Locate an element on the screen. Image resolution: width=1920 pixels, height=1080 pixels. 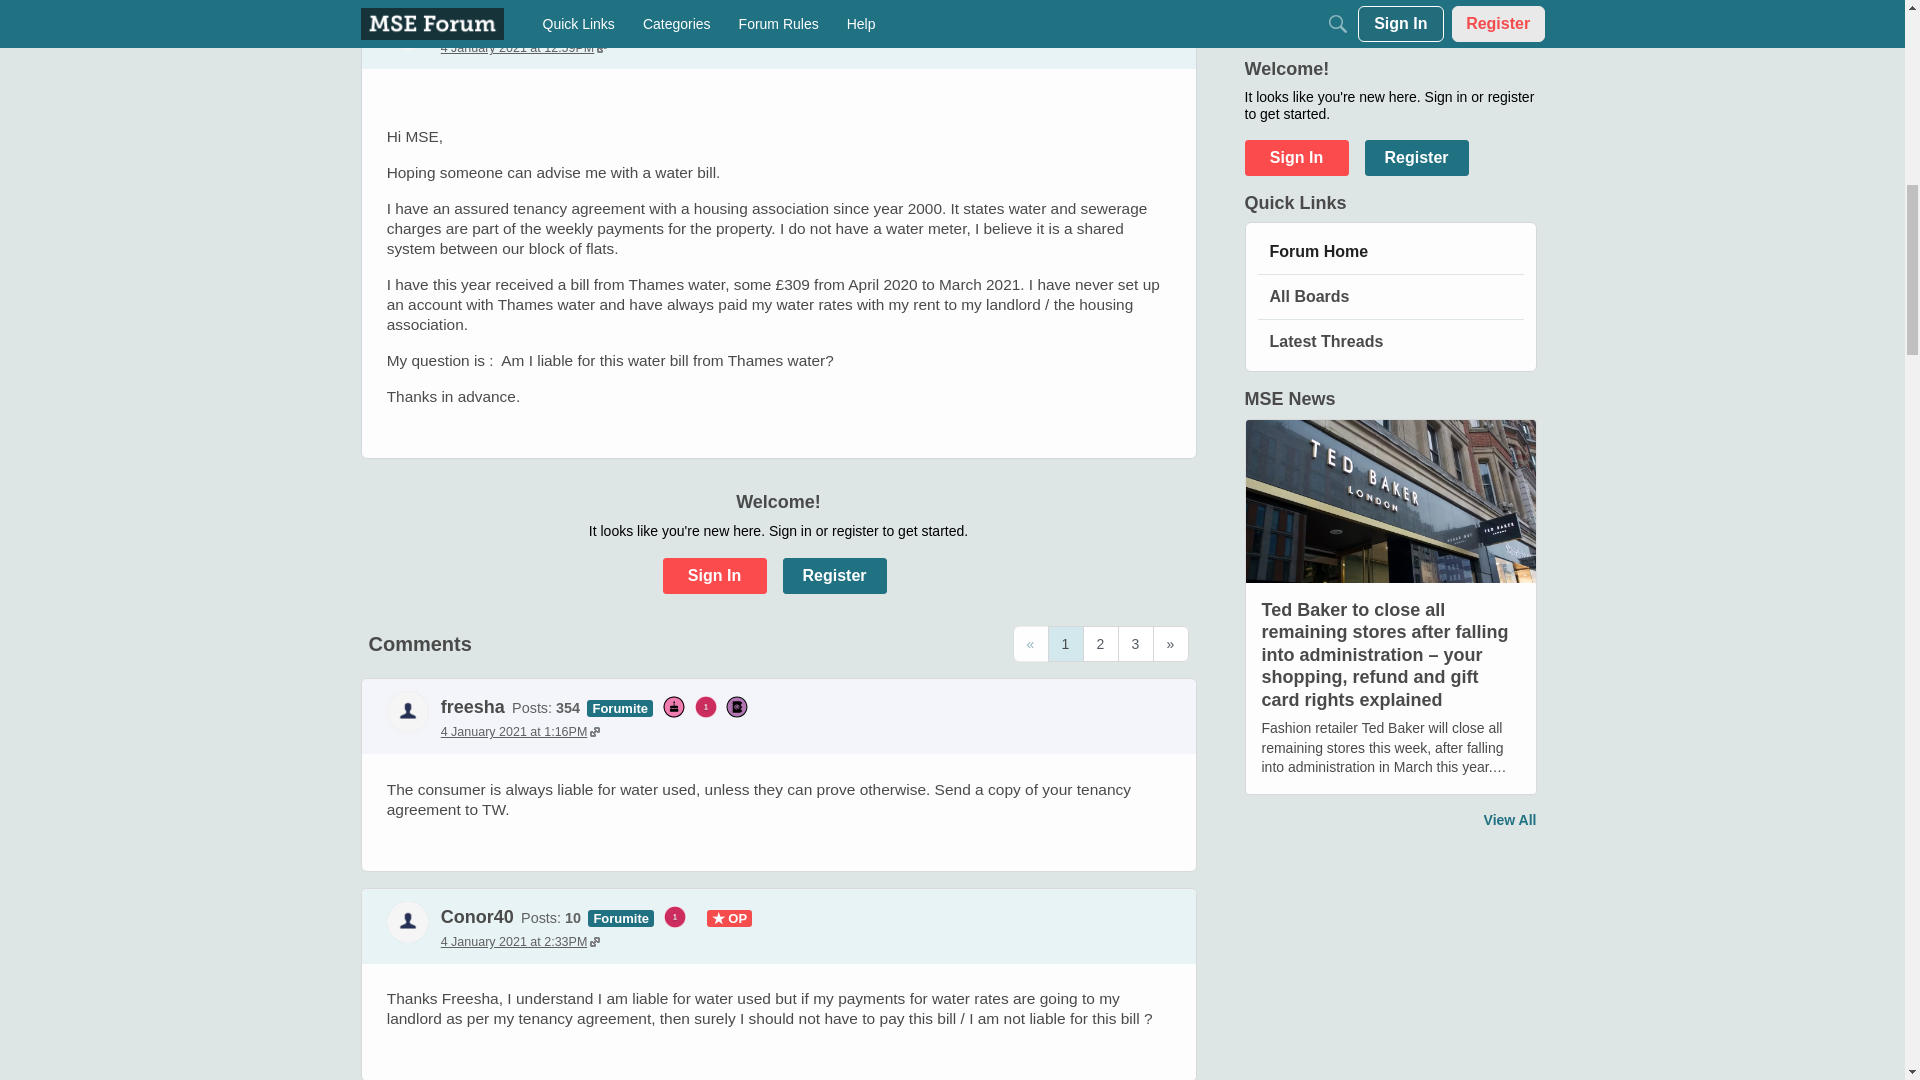
Conor40 is located at coordinates (408, 921).